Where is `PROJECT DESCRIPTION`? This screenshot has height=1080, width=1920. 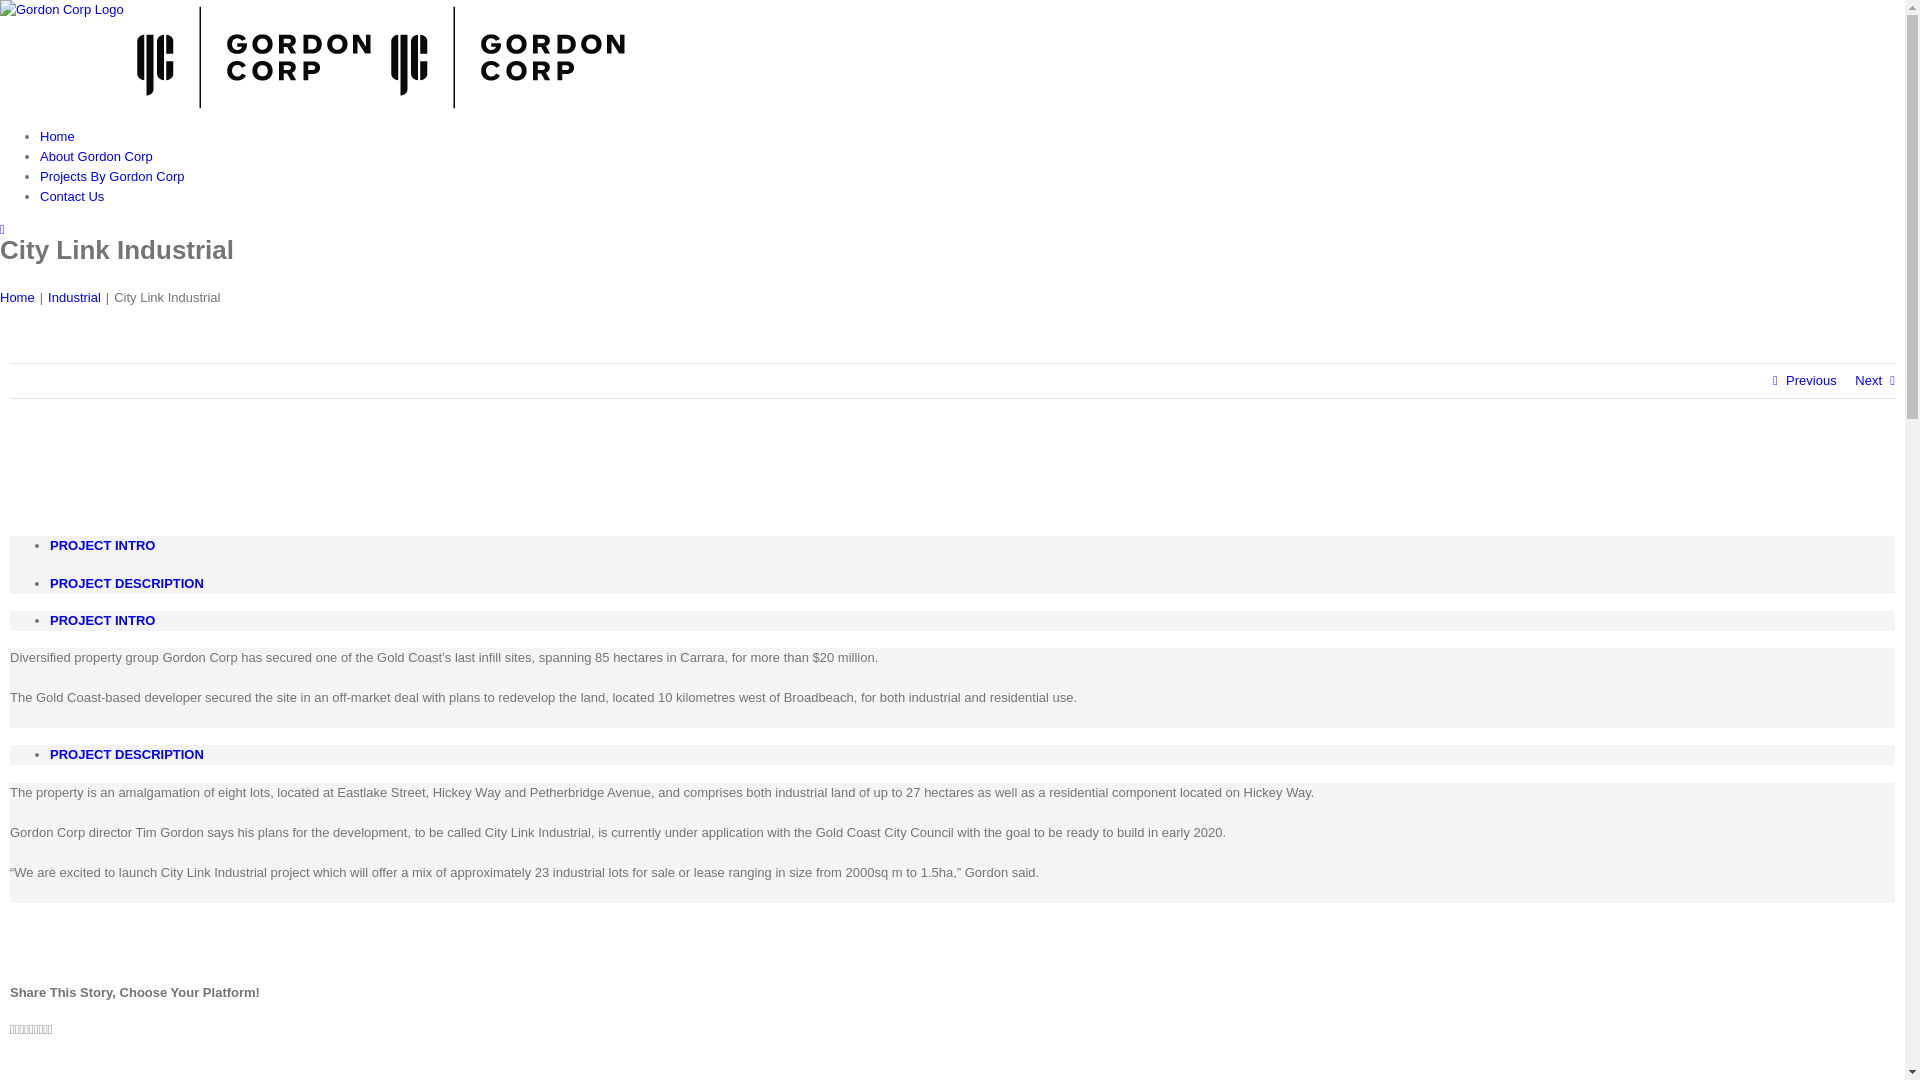 PROJECT DESCRIPTION is located at coordinates (972, 584).